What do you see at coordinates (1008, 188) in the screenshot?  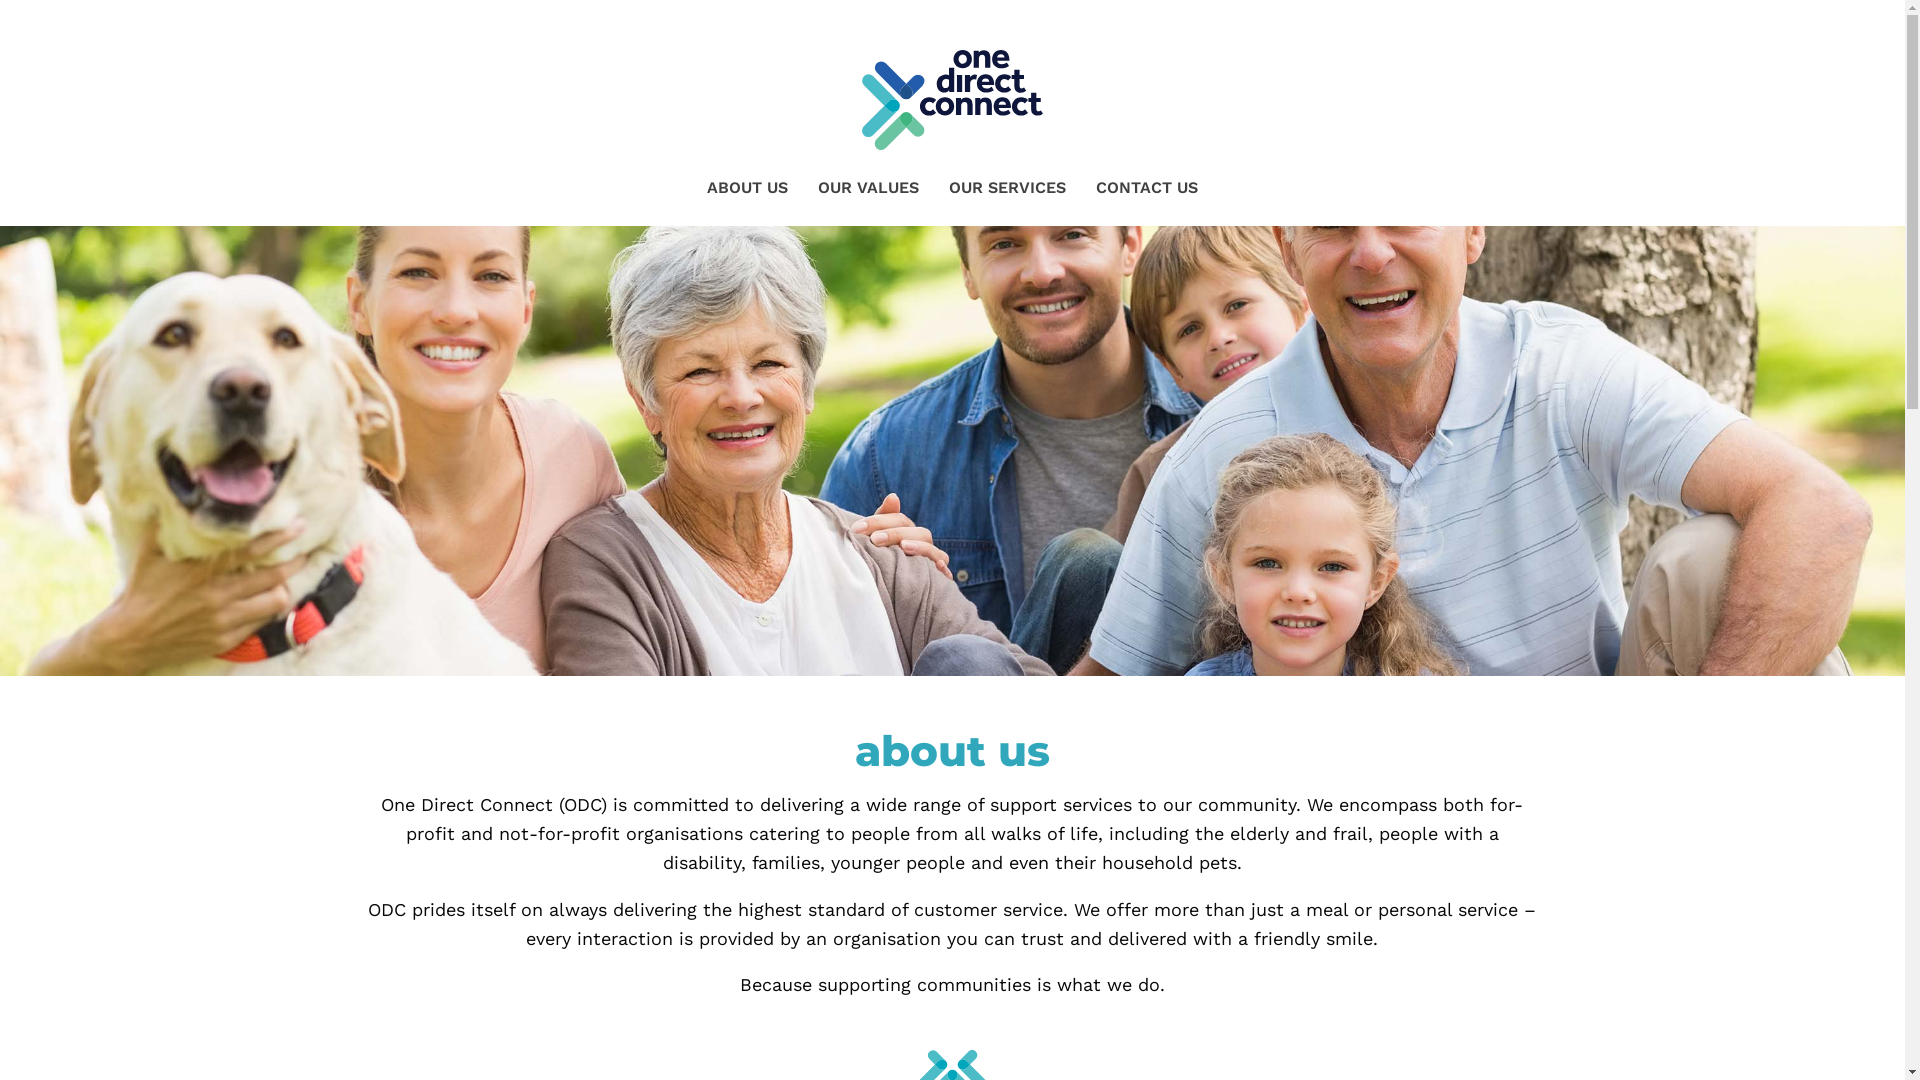 I see `OUR SERVICES` at bounding box center [1008, 188].